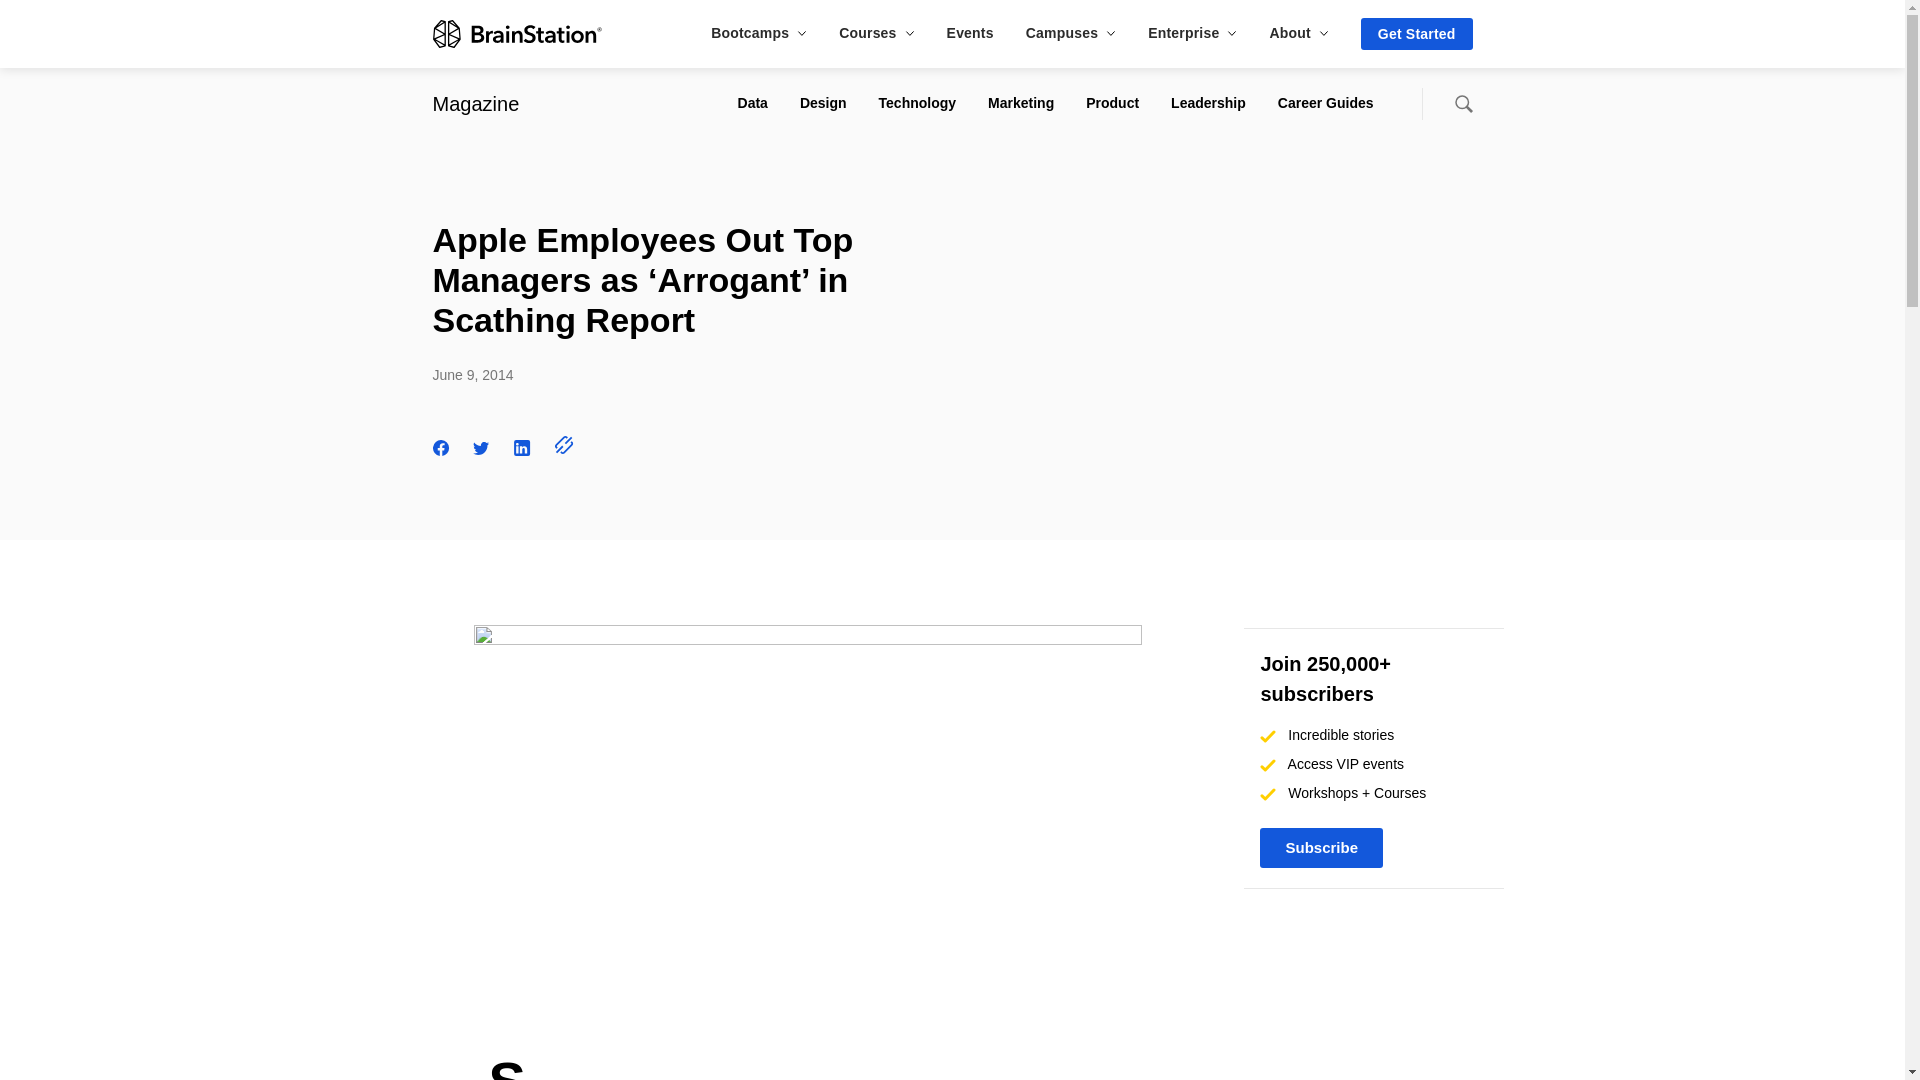 The image size is (1920, 1080). What do you see at coordinates (1070, 32) in the screenshot?
I see `Campuses` at bounding box center [1070, 32].